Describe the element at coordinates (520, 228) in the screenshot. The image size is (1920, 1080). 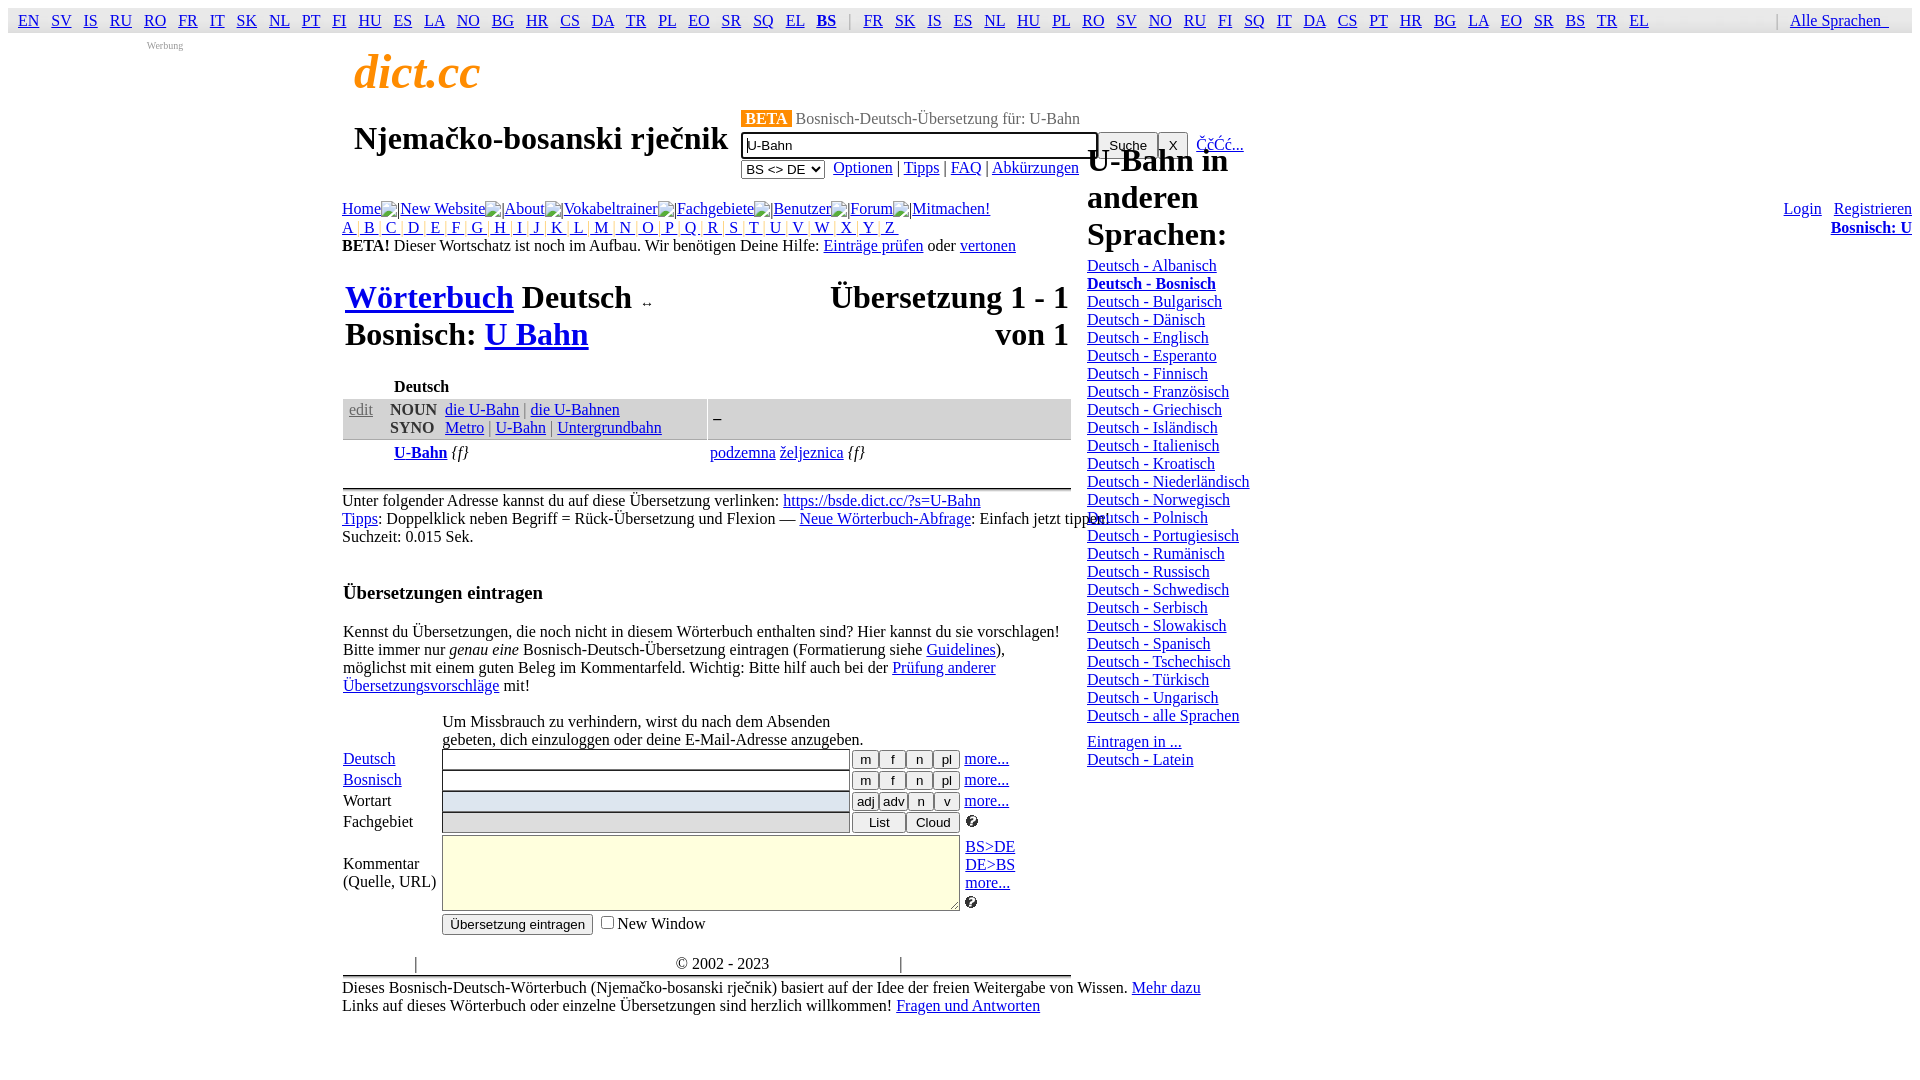
I see `I` at that location.